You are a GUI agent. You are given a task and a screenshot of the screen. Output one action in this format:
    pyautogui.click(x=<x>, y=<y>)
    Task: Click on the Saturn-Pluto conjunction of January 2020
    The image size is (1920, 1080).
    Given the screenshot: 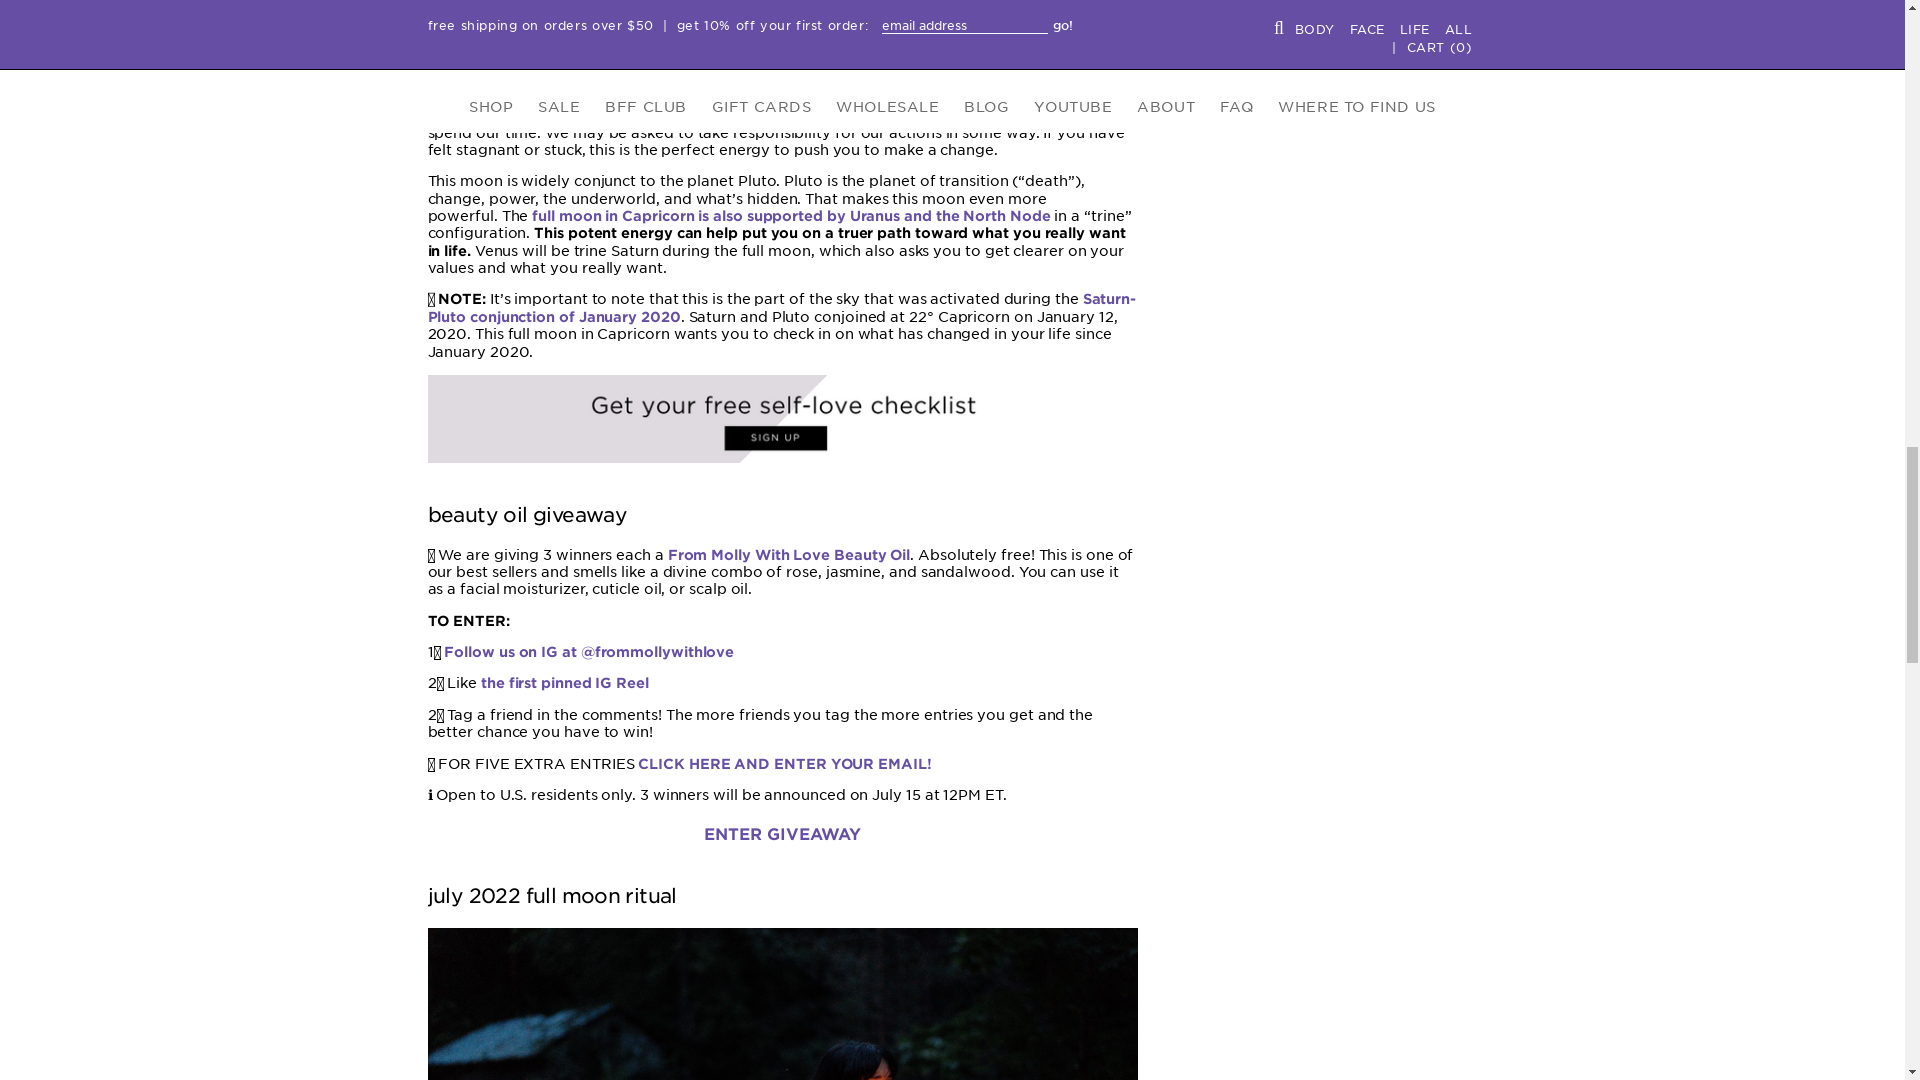 What is the action you would take?
    pyautogui.click(x=782, y=307)
    